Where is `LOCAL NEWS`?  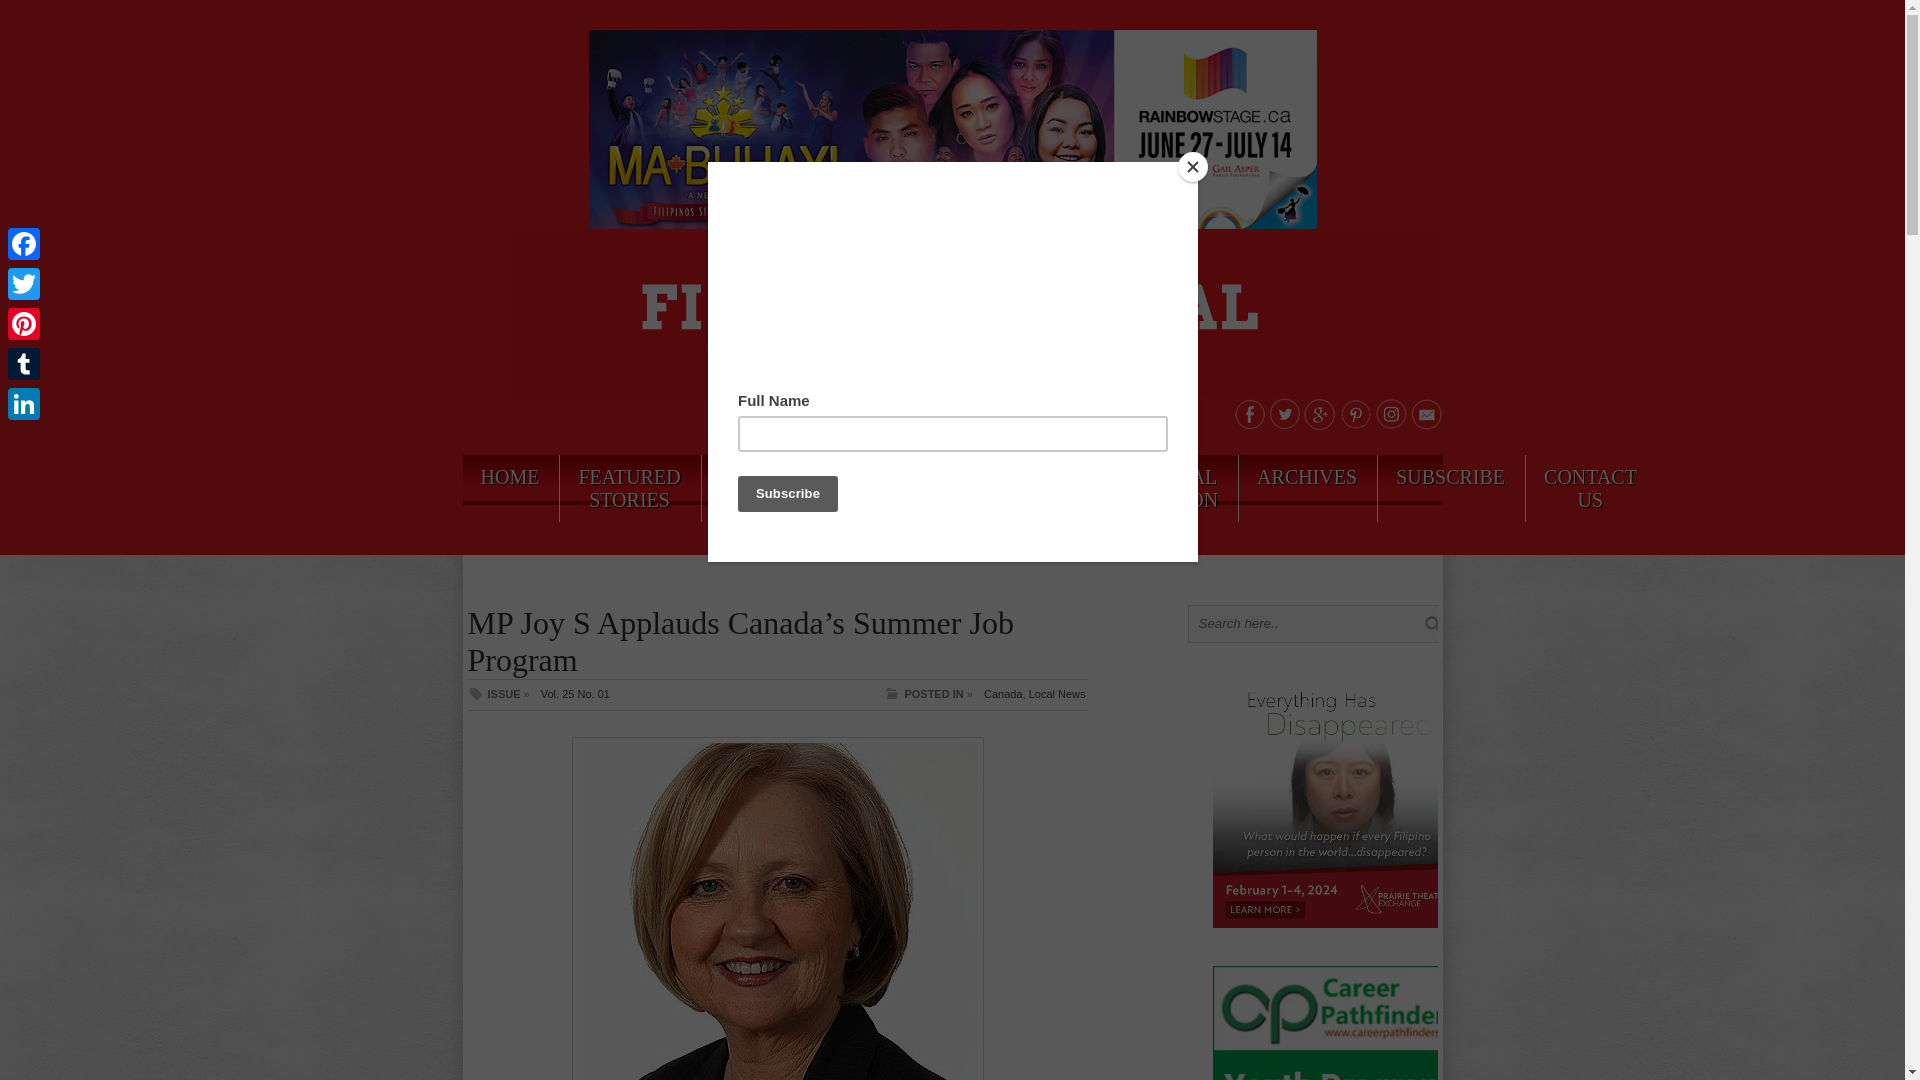 LOCAL NEWS is located at coordinates (753, 488).